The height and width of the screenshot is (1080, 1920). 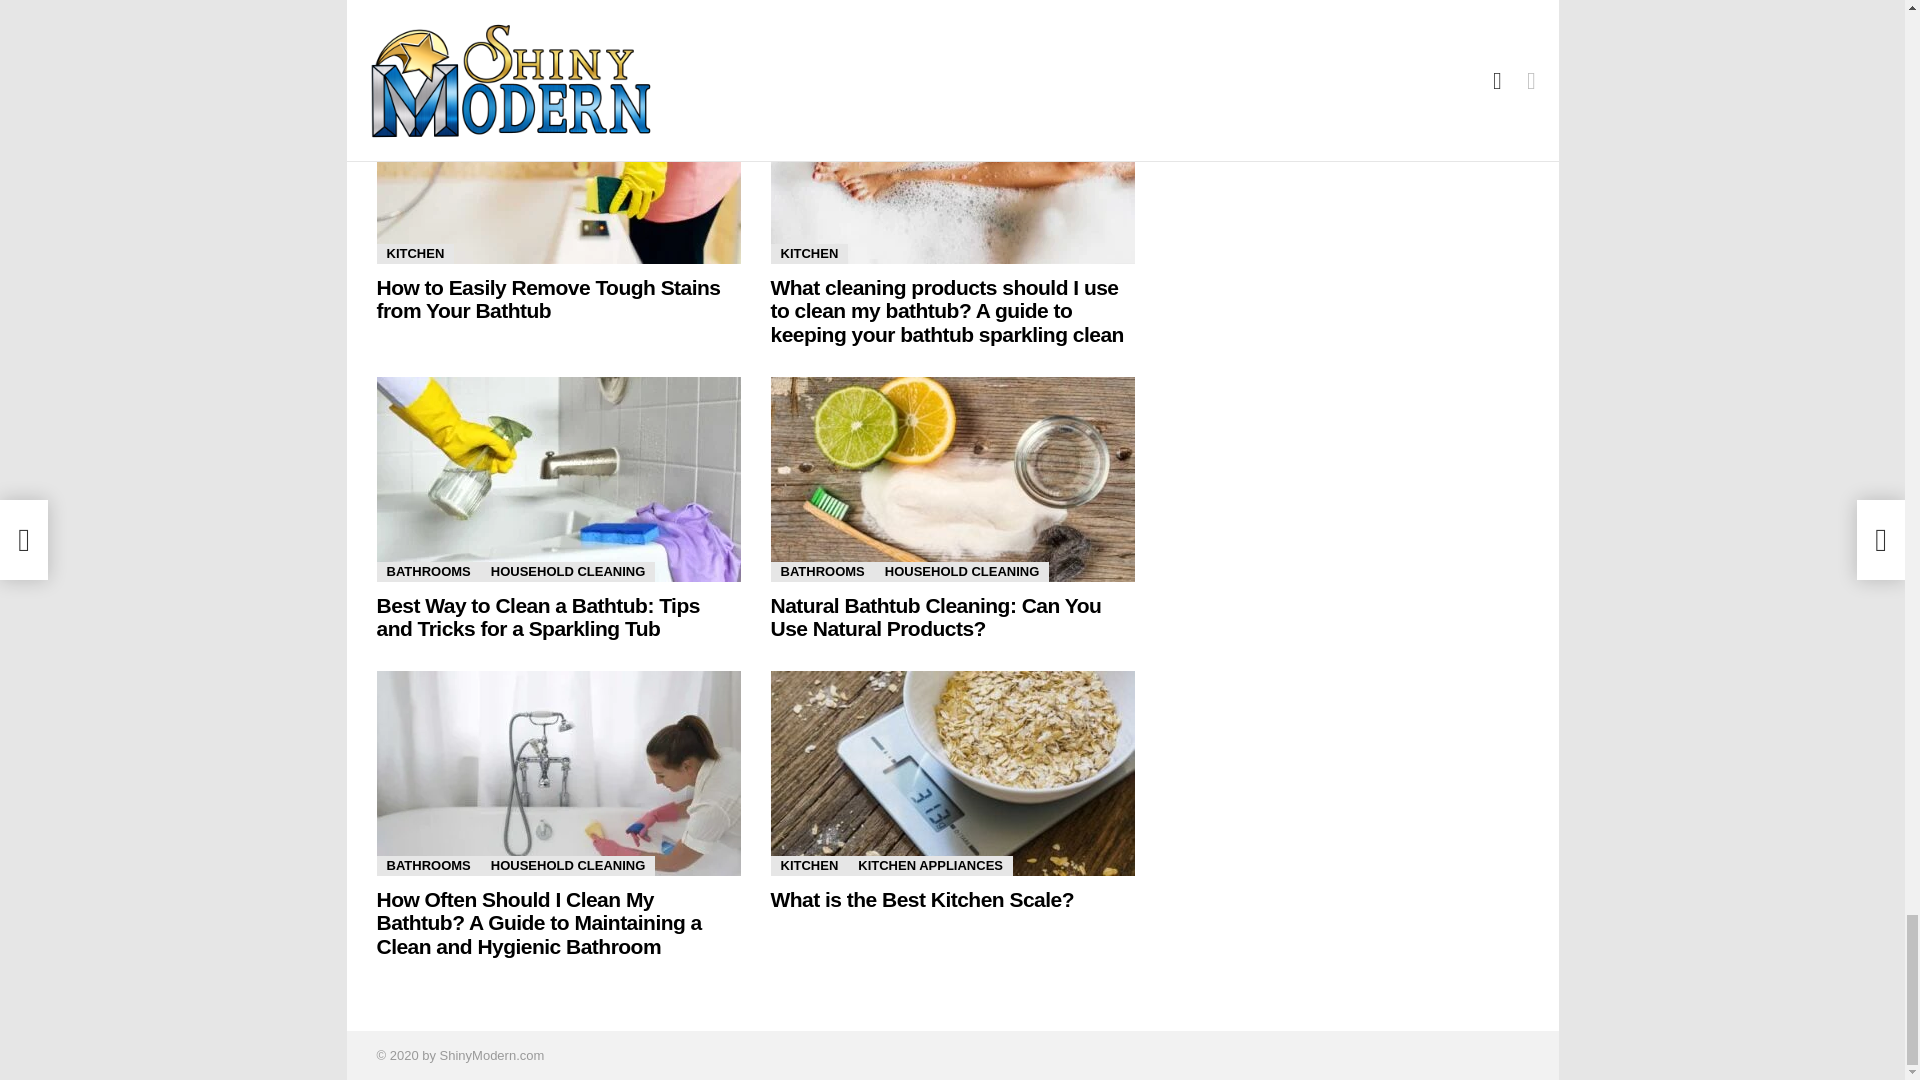 I want to click on KITCHEN, so click(x=414, y=254).